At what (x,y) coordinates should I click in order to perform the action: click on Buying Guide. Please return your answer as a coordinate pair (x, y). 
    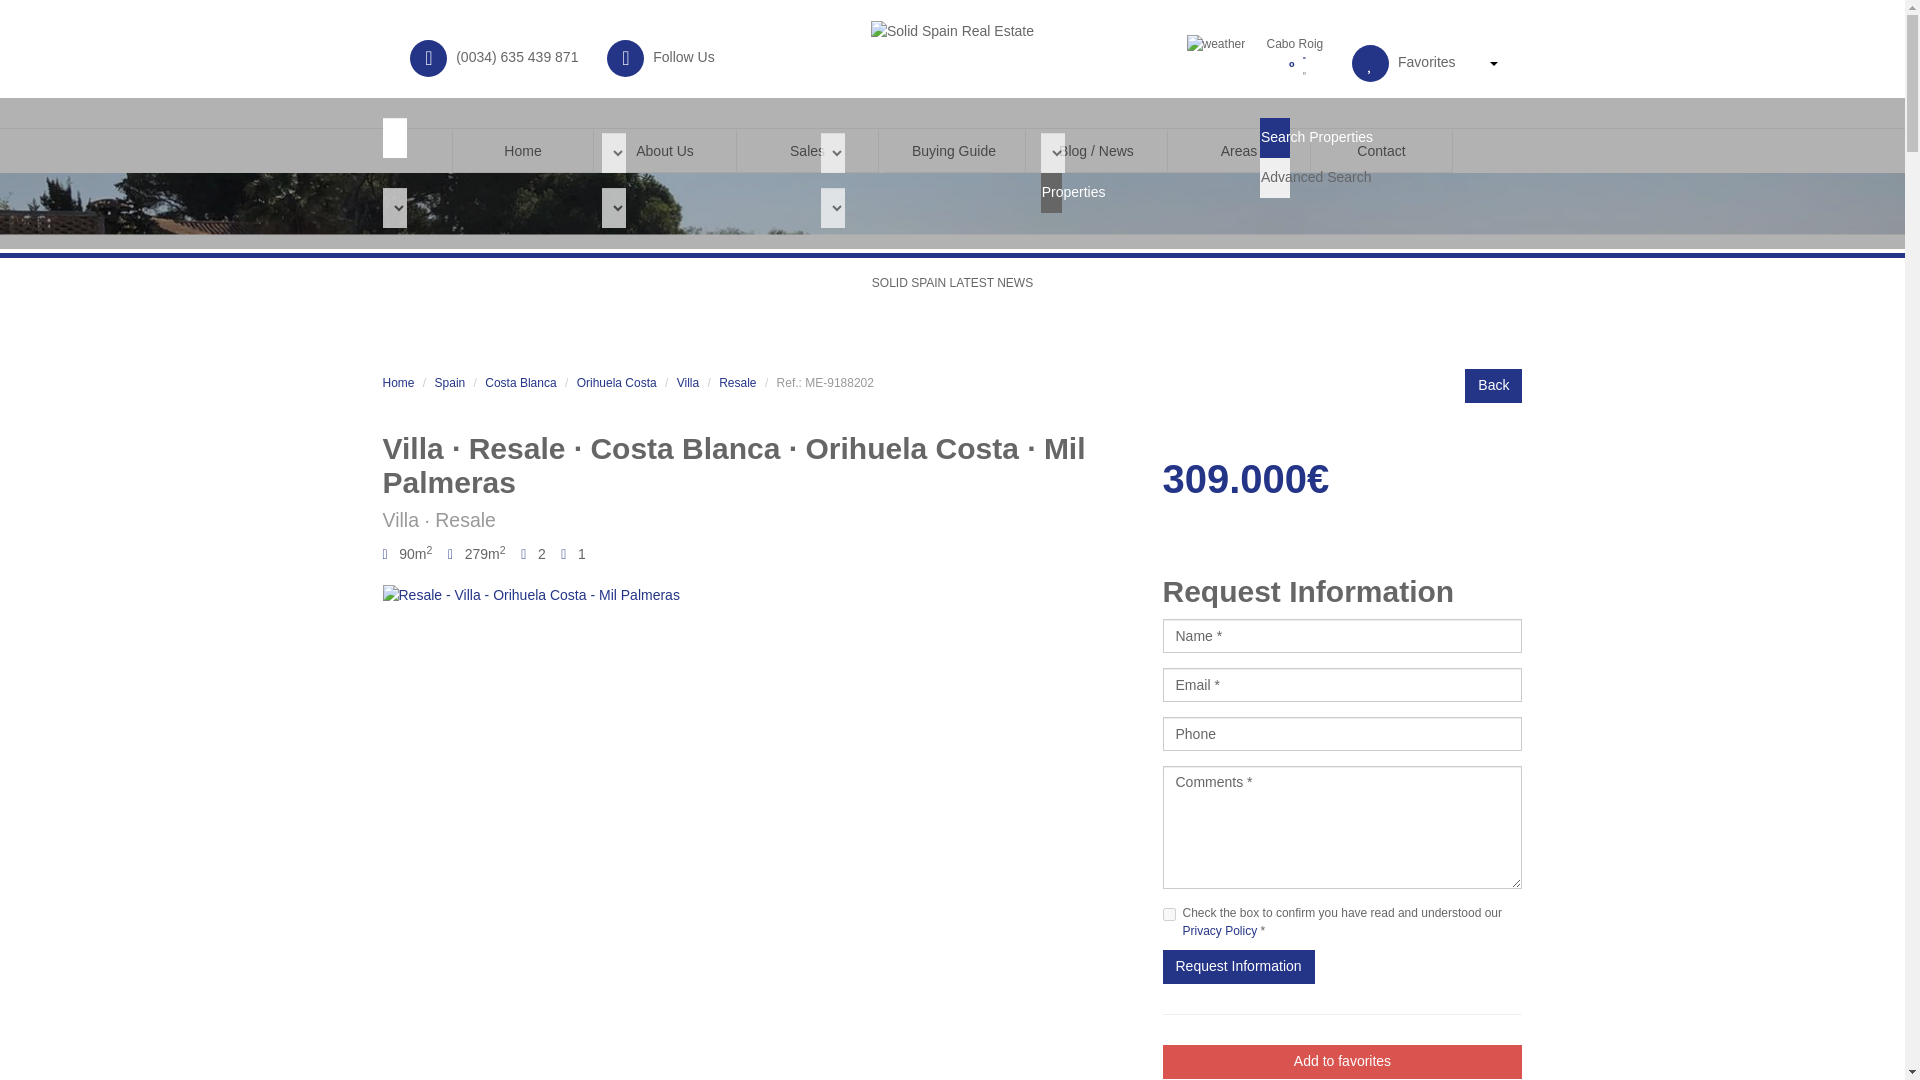
    Looking at the image, I should click on (954, 150).